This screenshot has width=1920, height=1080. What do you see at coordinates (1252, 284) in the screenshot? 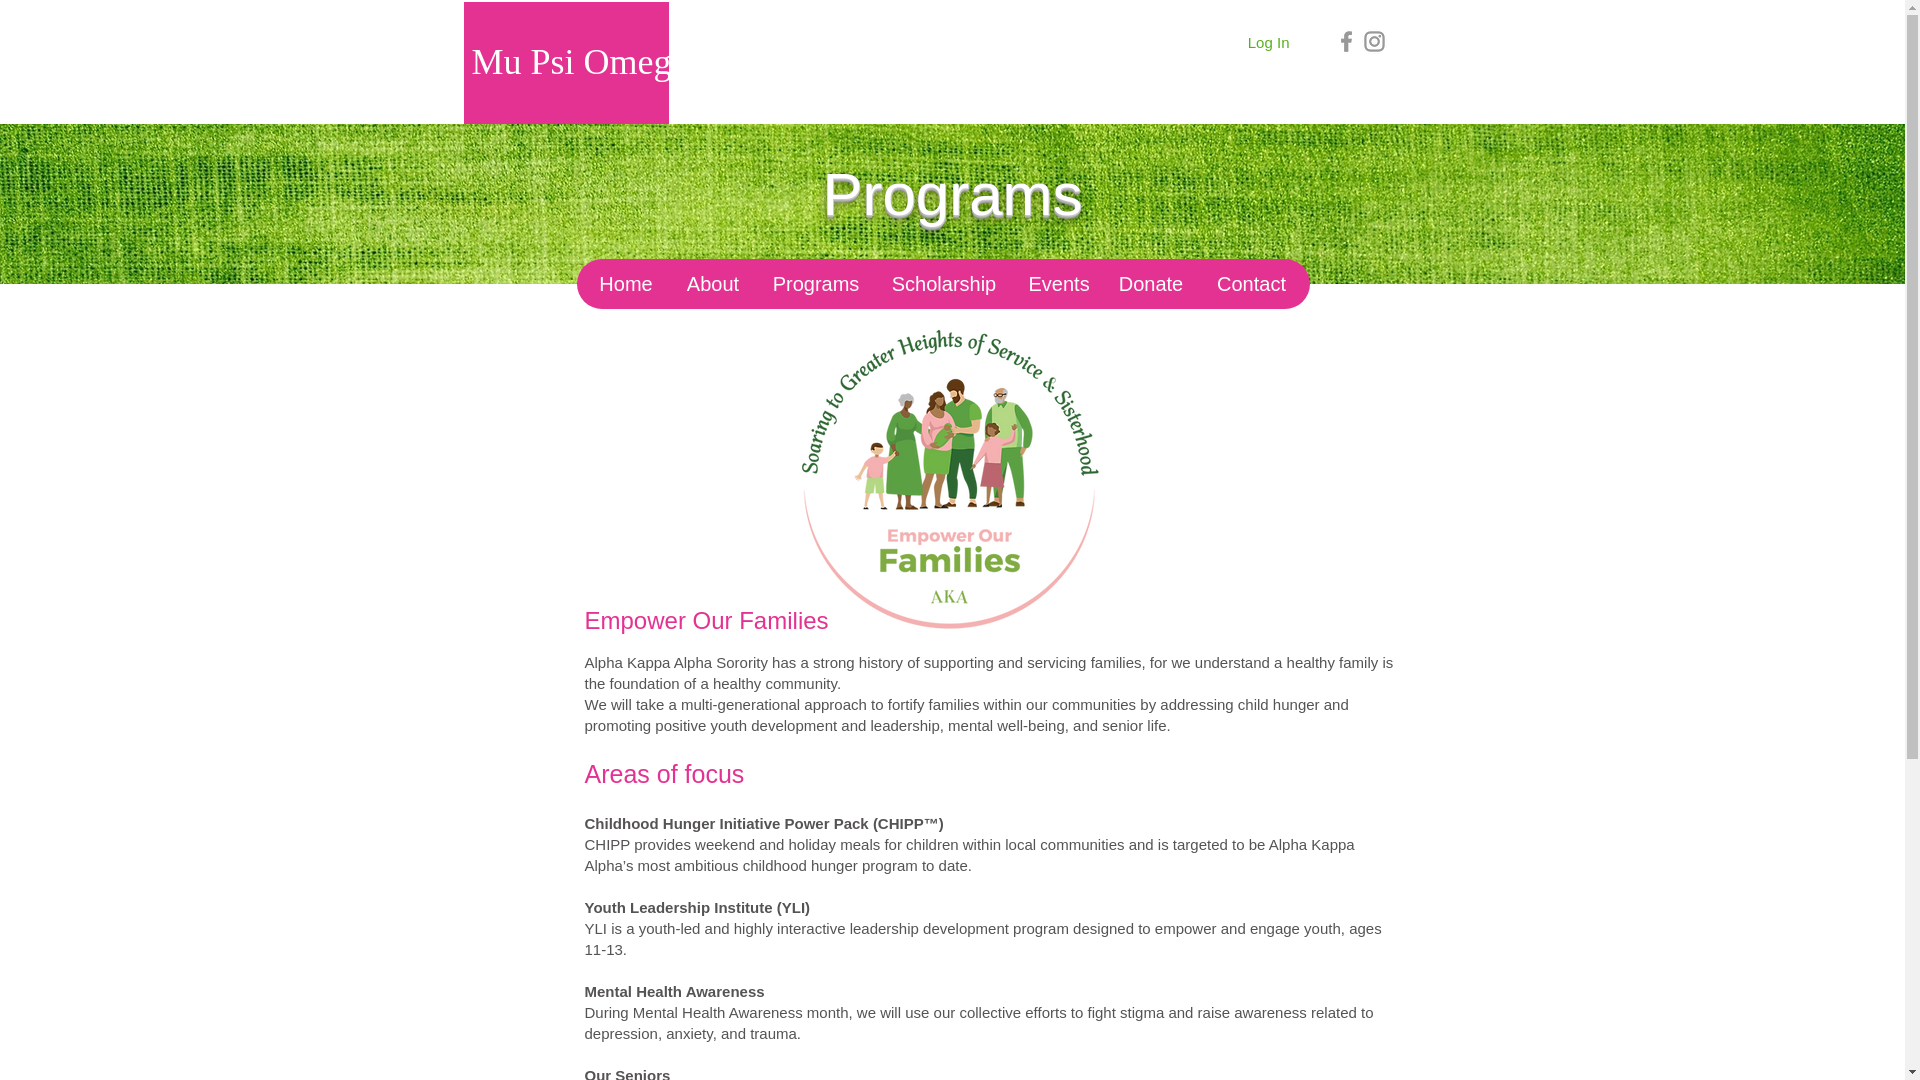
I see `Contact` at bounding box center [1252, 284].